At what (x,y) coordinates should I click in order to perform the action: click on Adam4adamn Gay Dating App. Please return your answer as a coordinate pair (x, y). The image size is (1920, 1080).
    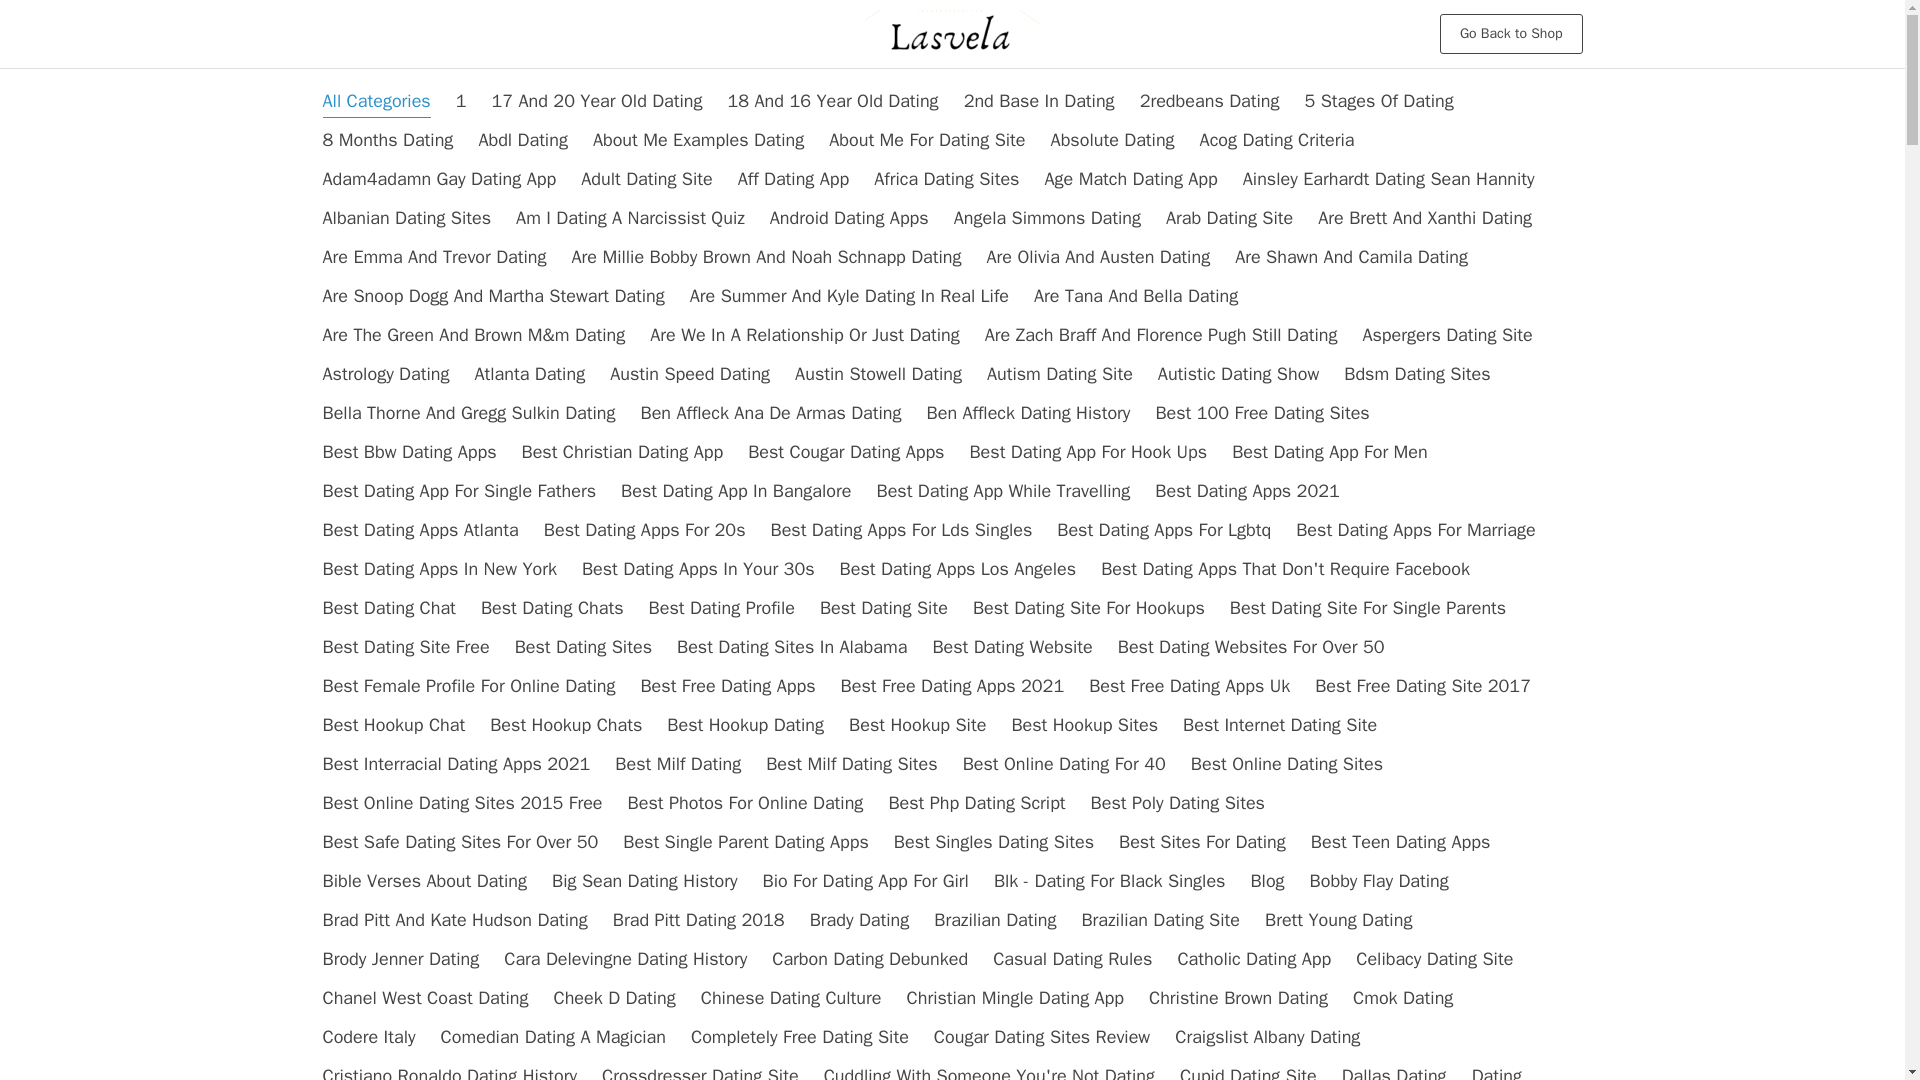
    Looking at the image, I should click on (439, 179).